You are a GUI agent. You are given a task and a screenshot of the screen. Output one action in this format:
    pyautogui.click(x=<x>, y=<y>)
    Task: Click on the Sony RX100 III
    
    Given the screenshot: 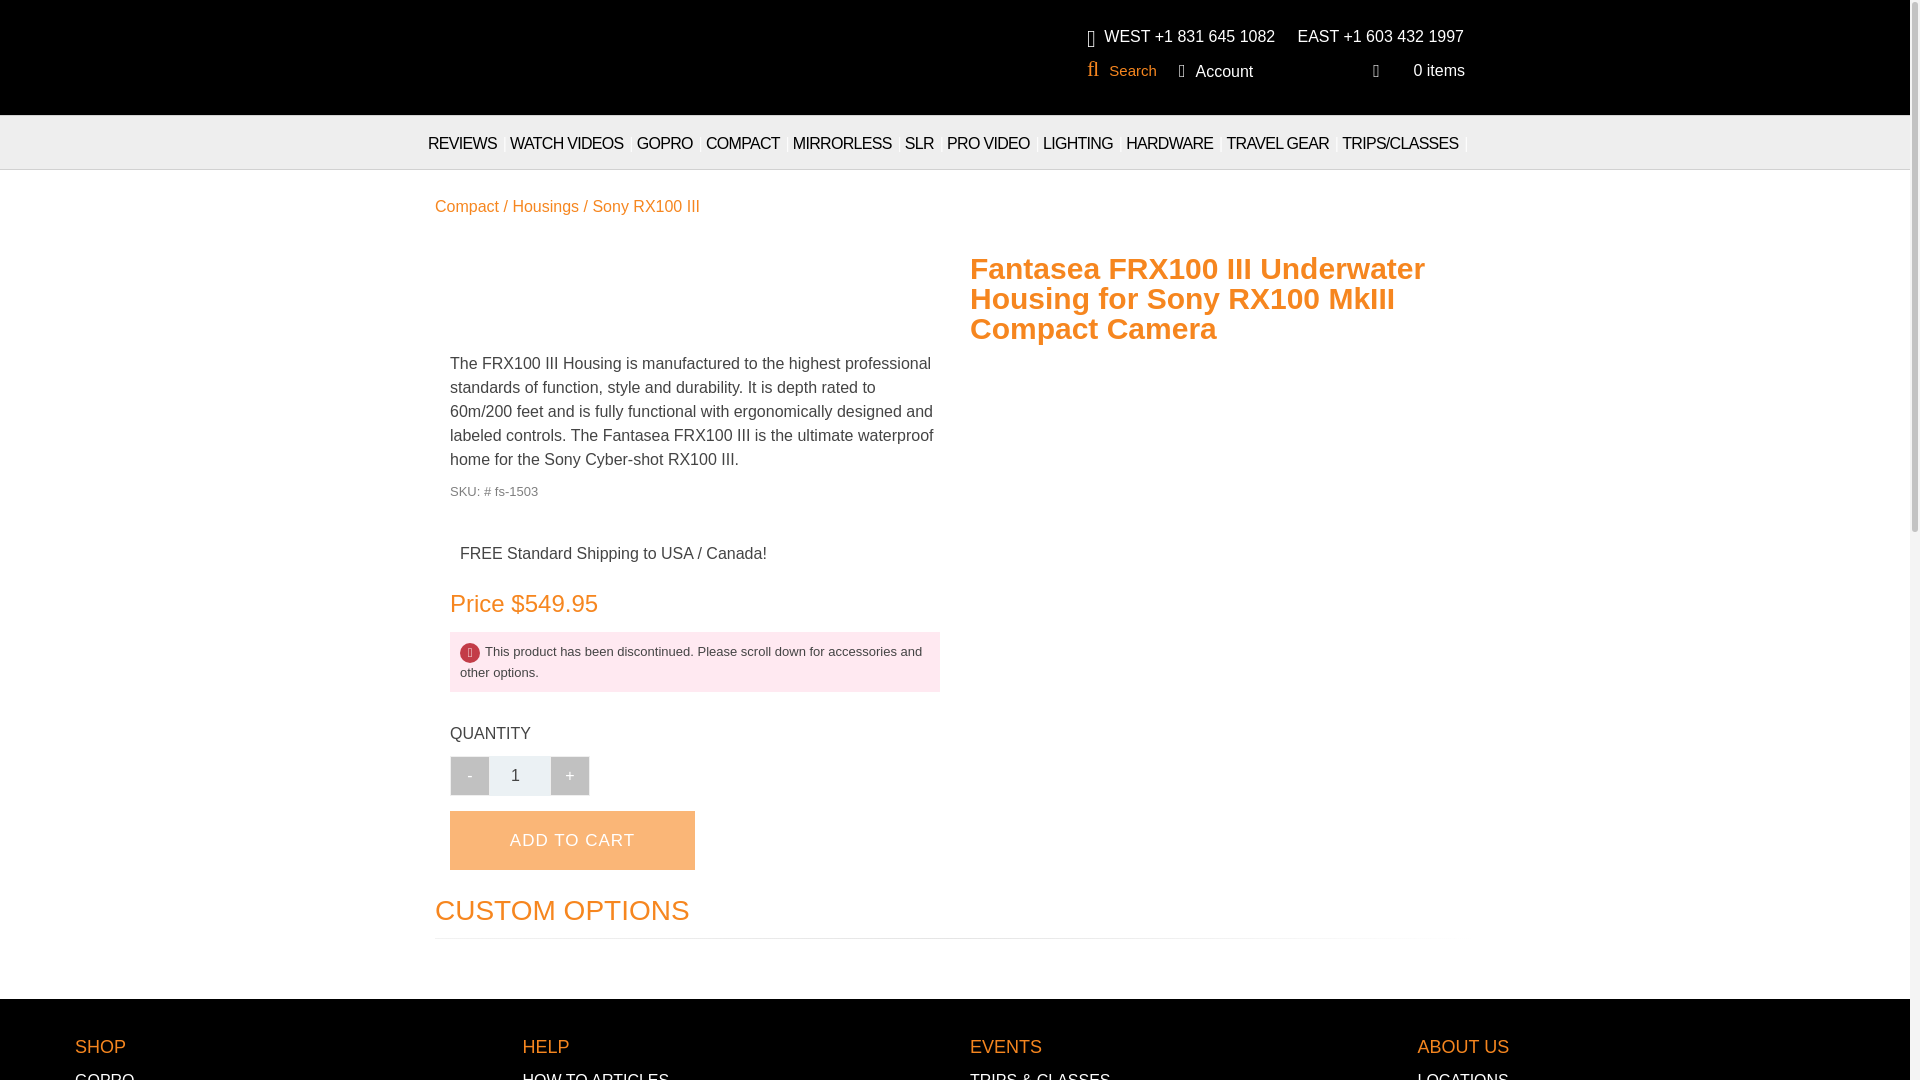 What is the action you would take?
    pyautogui.click(x=646, y=206)
    